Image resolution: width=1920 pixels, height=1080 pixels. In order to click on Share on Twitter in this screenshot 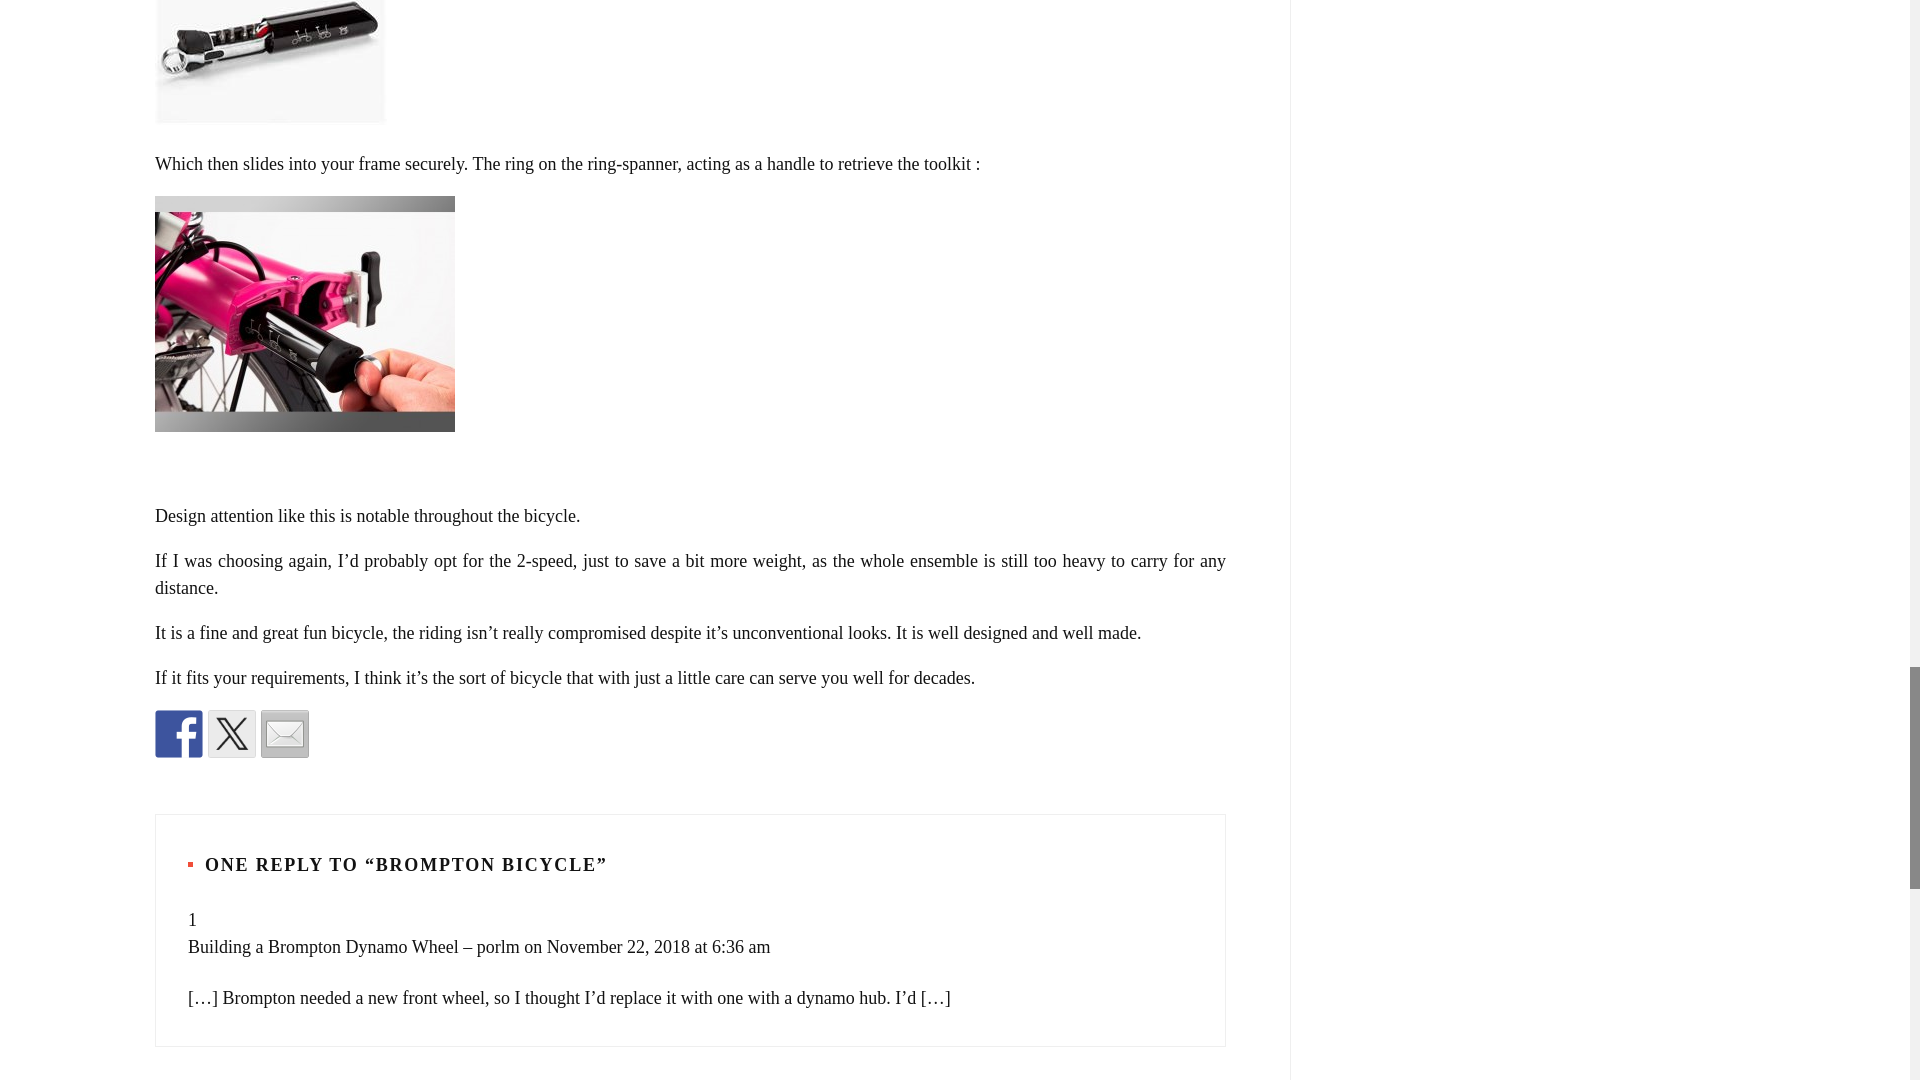, I will do `click(231, 734)`.